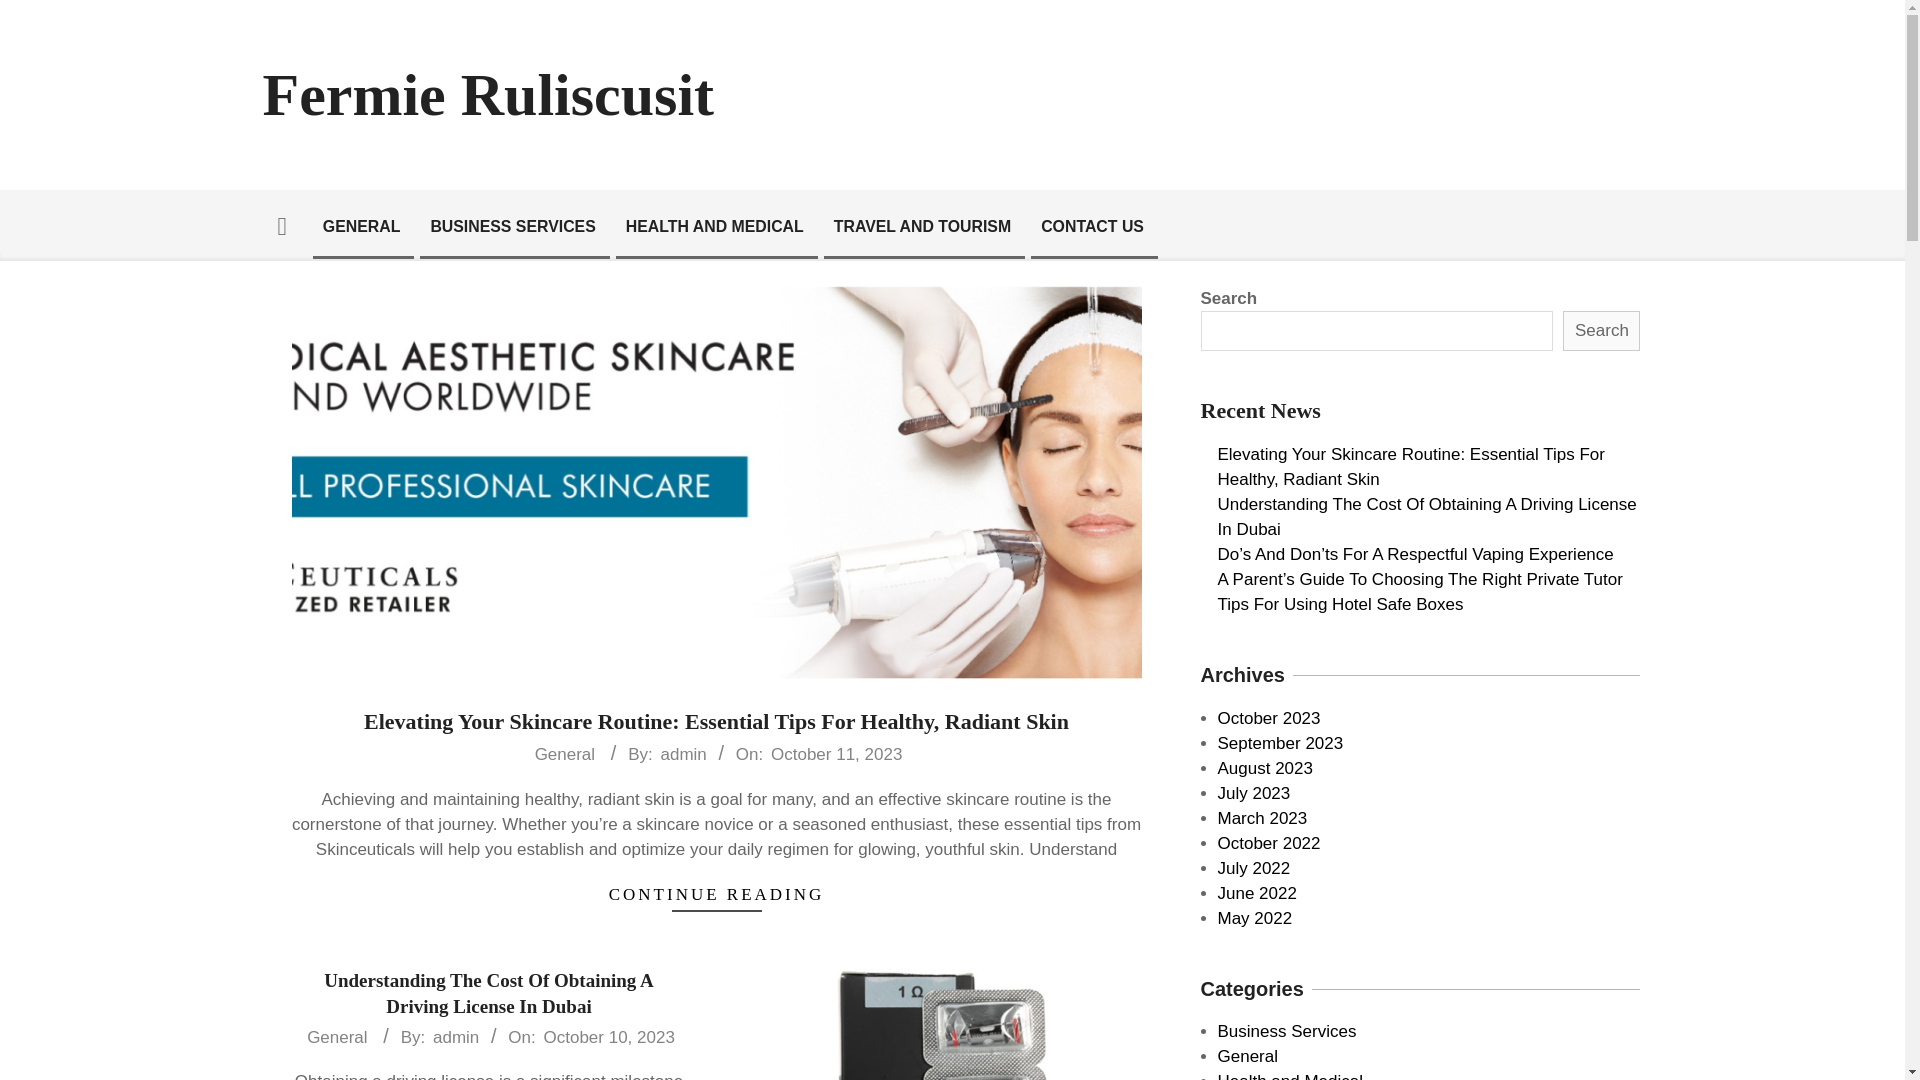  What do you see at coordinates (362, 226) in the screenshot?
I see `GENERAL` at bounding box center [362, 226].